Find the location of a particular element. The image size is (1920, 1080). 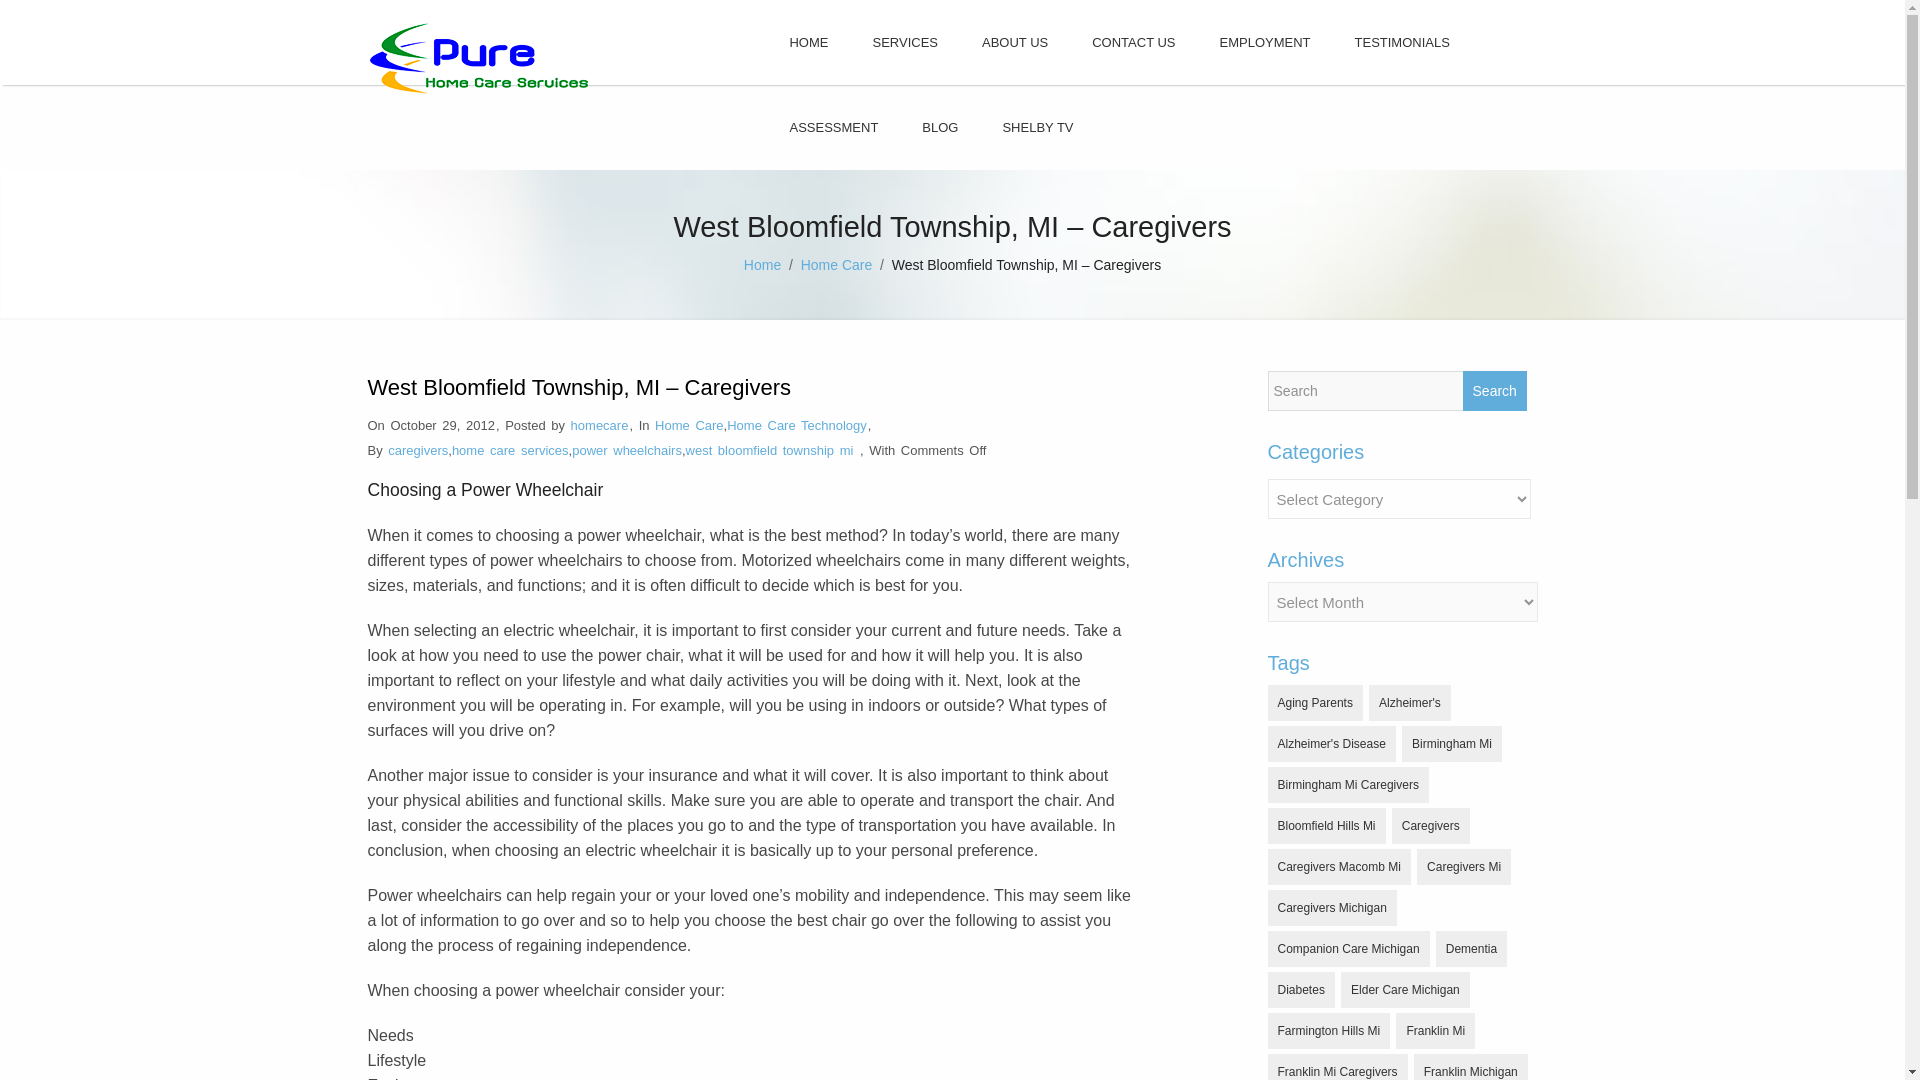

Diabetes is located at coordinates (1300, 990).